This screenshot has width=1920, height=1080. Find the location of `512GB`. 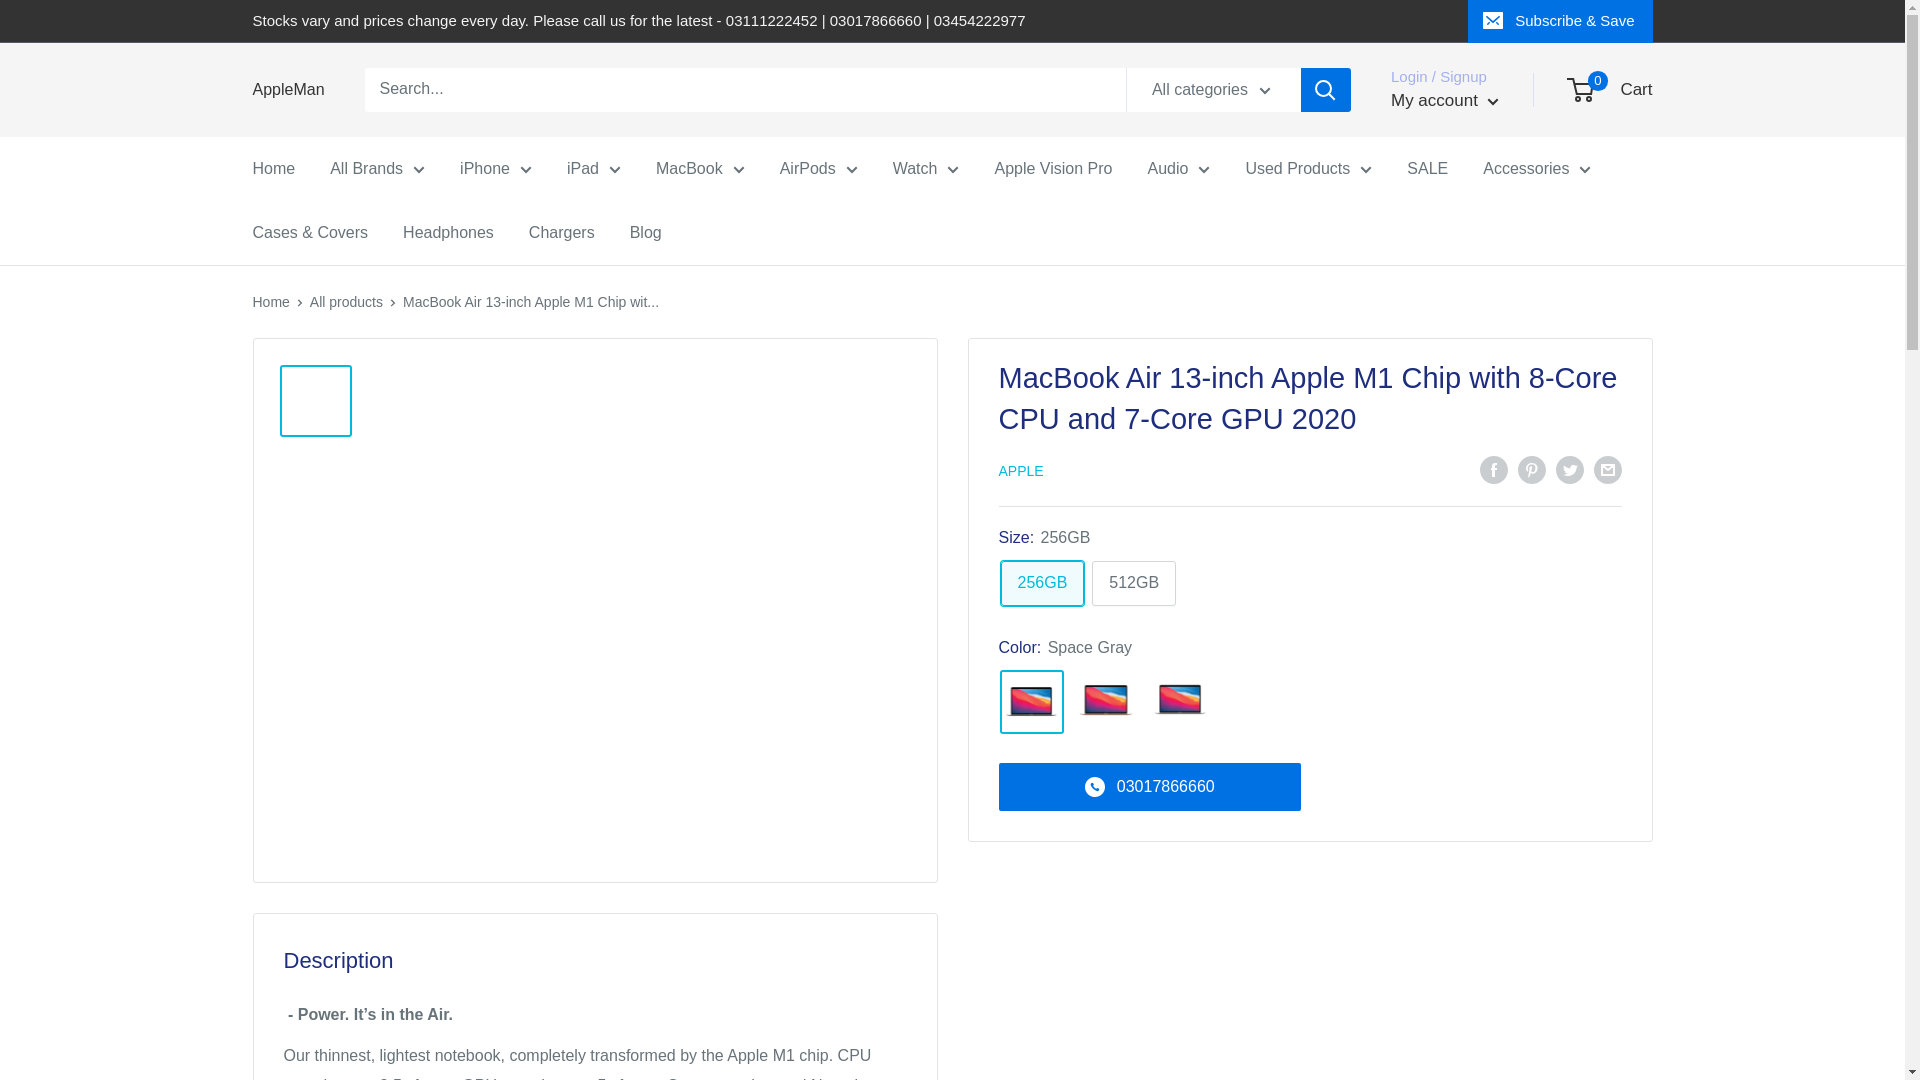

512GB is located at coordinates (1134, 582).